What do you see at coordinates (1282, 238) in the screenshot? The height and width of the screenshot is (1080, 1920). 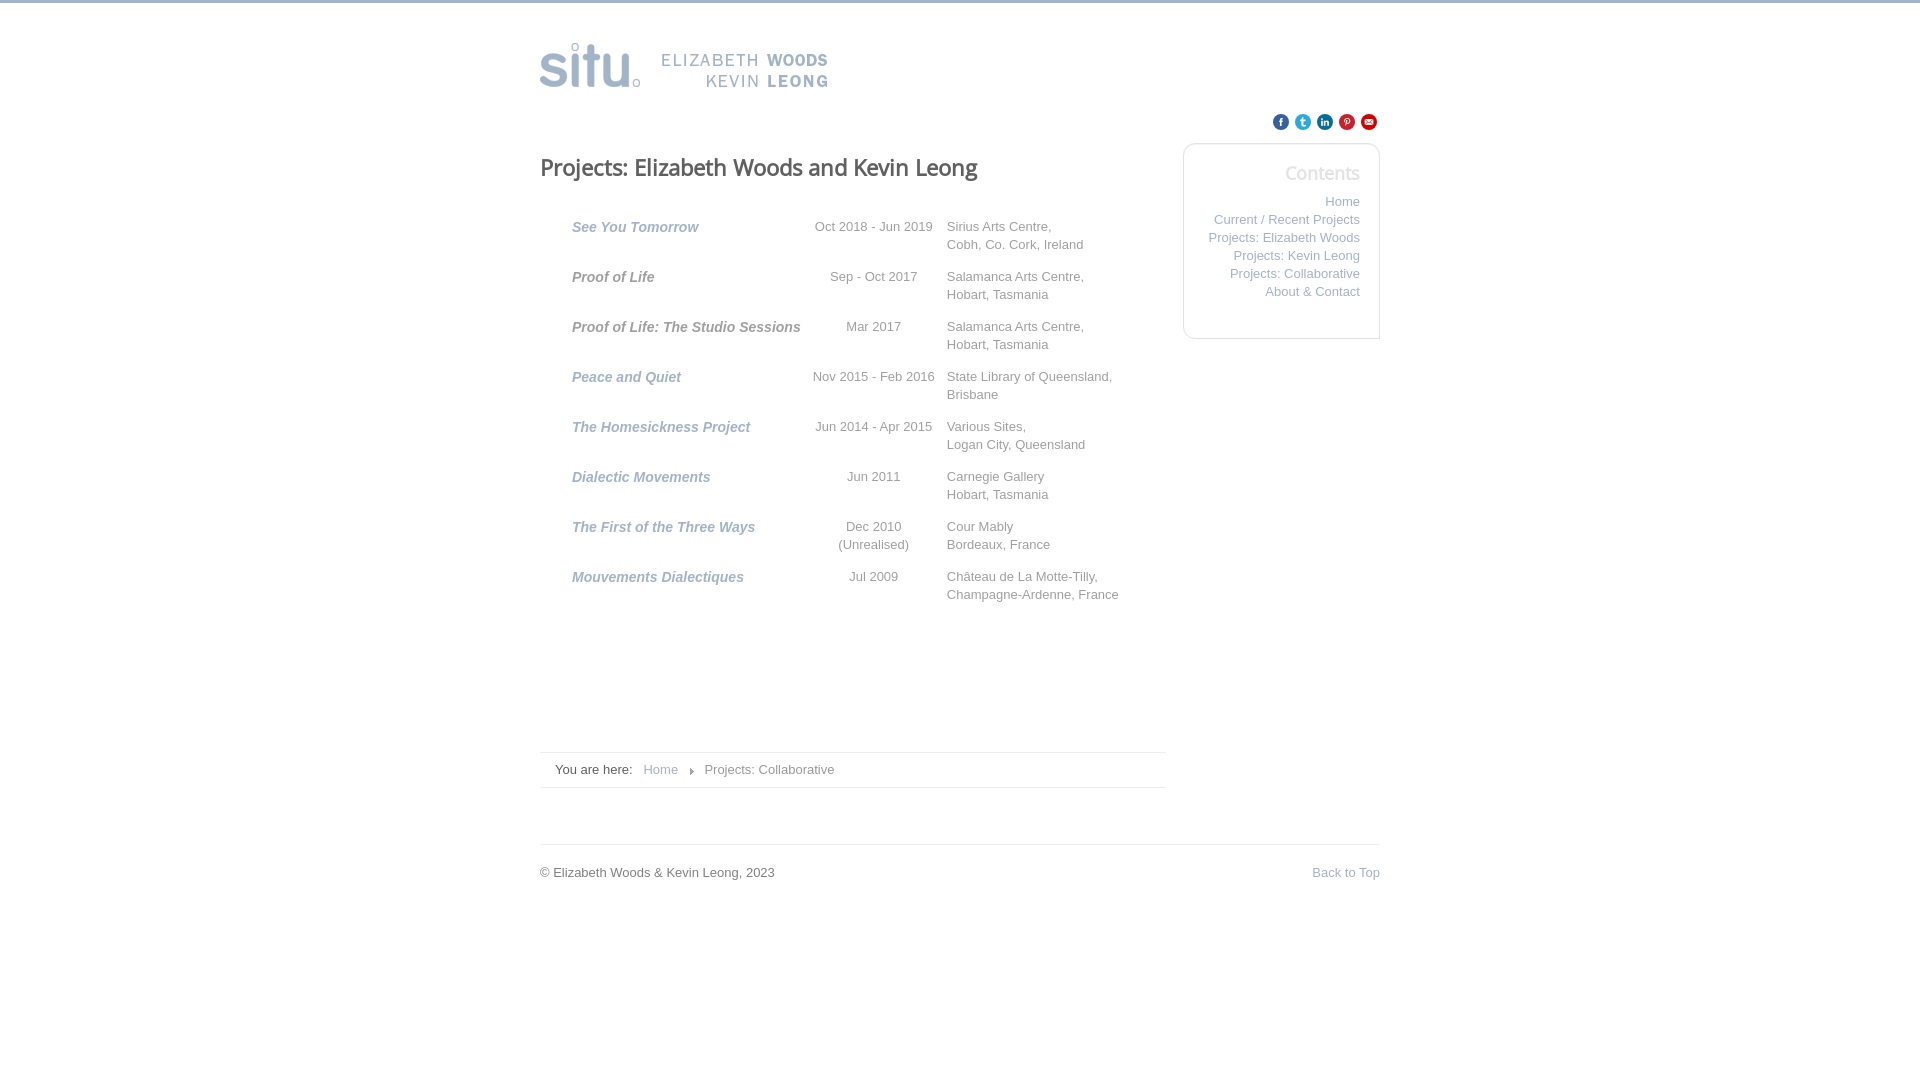 I see `Projects: Elizabeth Woods` at bounding box center [1282, 238].